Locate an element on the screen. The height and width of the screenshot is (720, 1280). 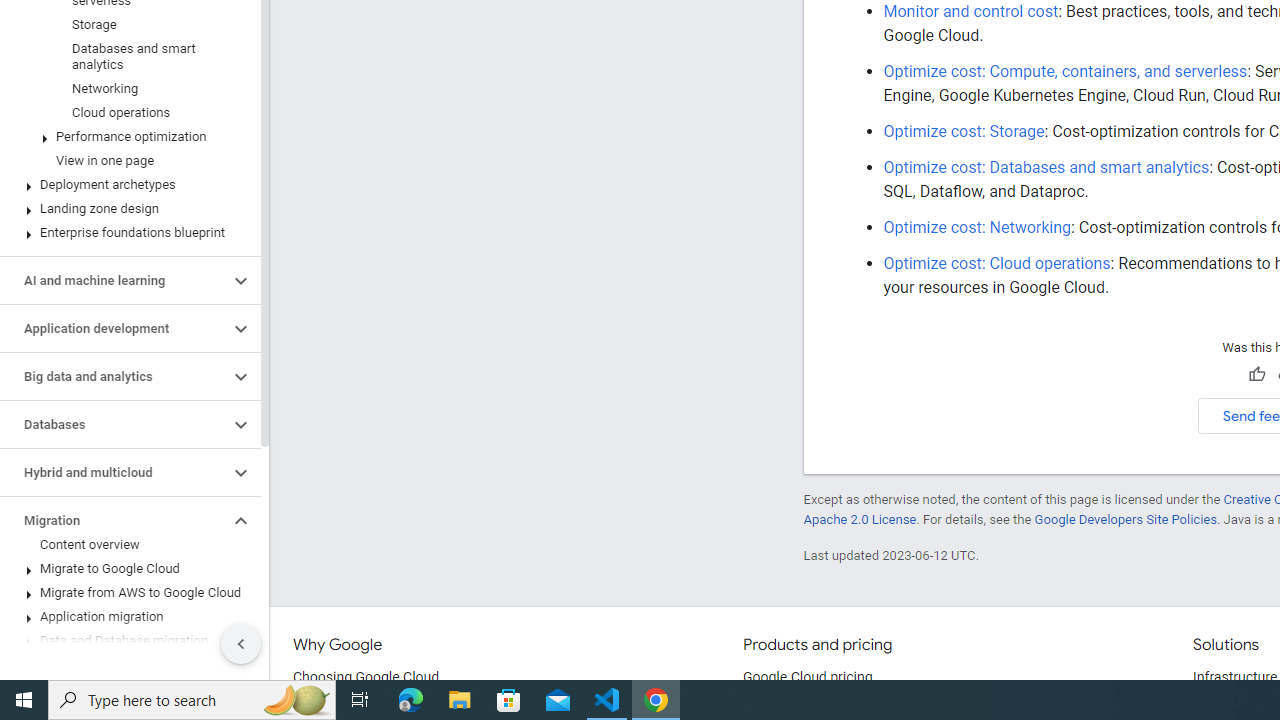
Optimize cost: Storage is located at coordinates (964, 131).